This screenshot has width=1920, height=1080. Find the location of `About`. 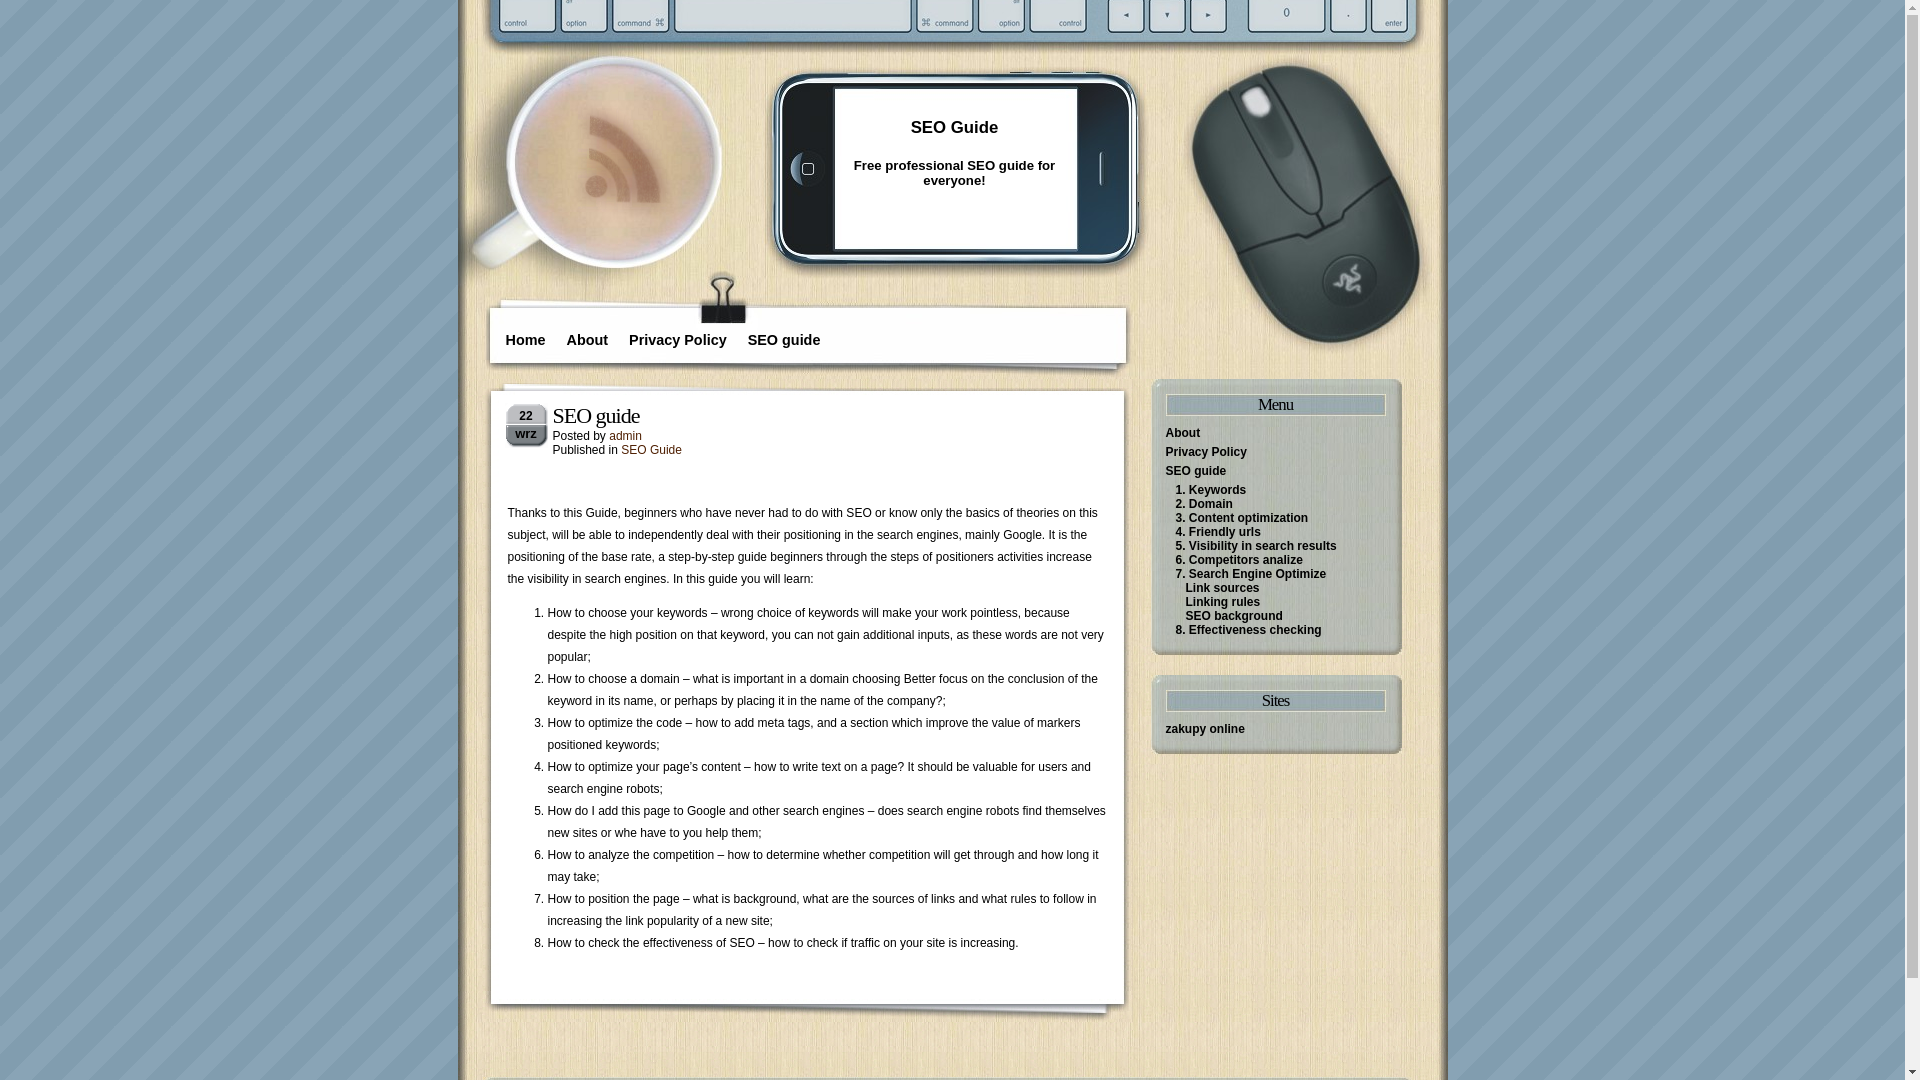

About is located at coordinates (587, 343).